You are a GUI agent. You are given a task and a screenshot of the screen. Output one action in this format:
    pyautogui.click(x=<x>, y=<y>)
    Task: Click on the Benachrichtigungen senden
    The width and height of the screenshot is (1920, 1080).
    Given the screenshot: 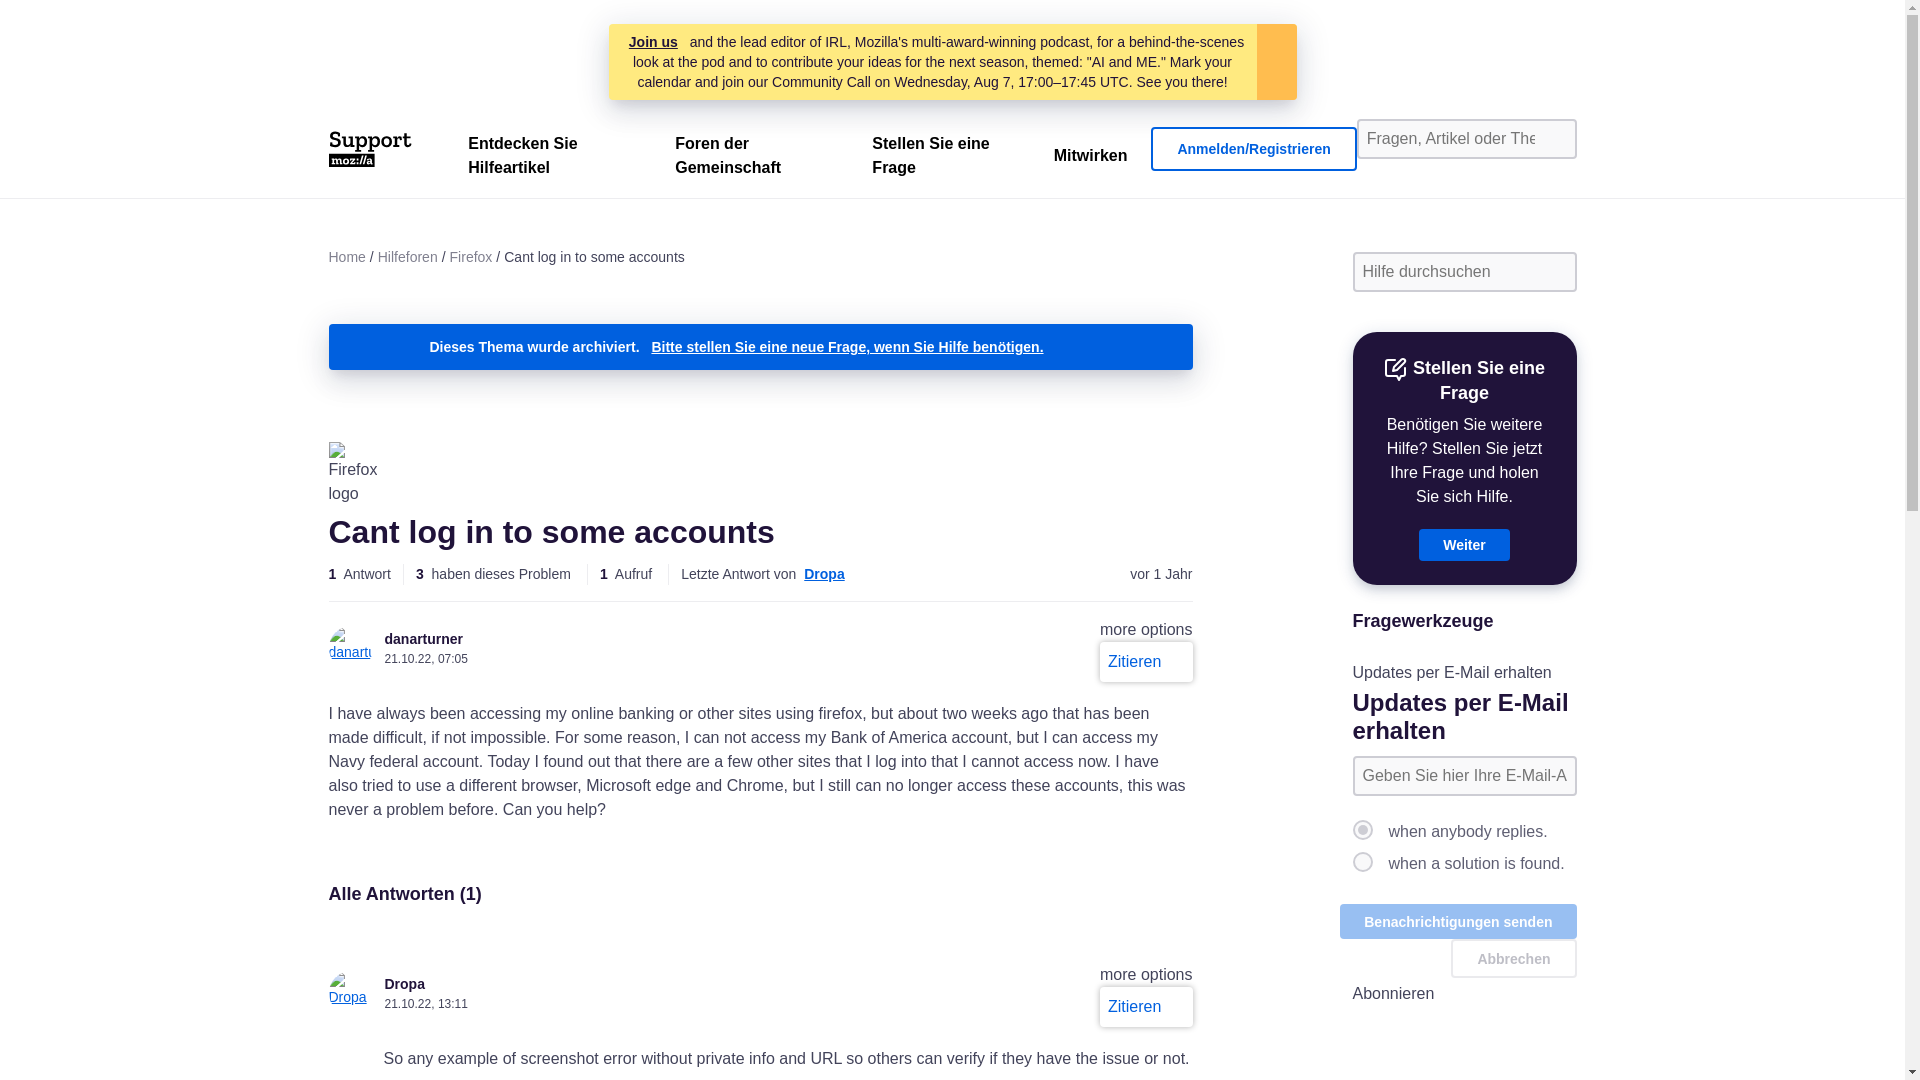 What is the action you would take?
    pyautogui.click(x=1458, y=920)
    